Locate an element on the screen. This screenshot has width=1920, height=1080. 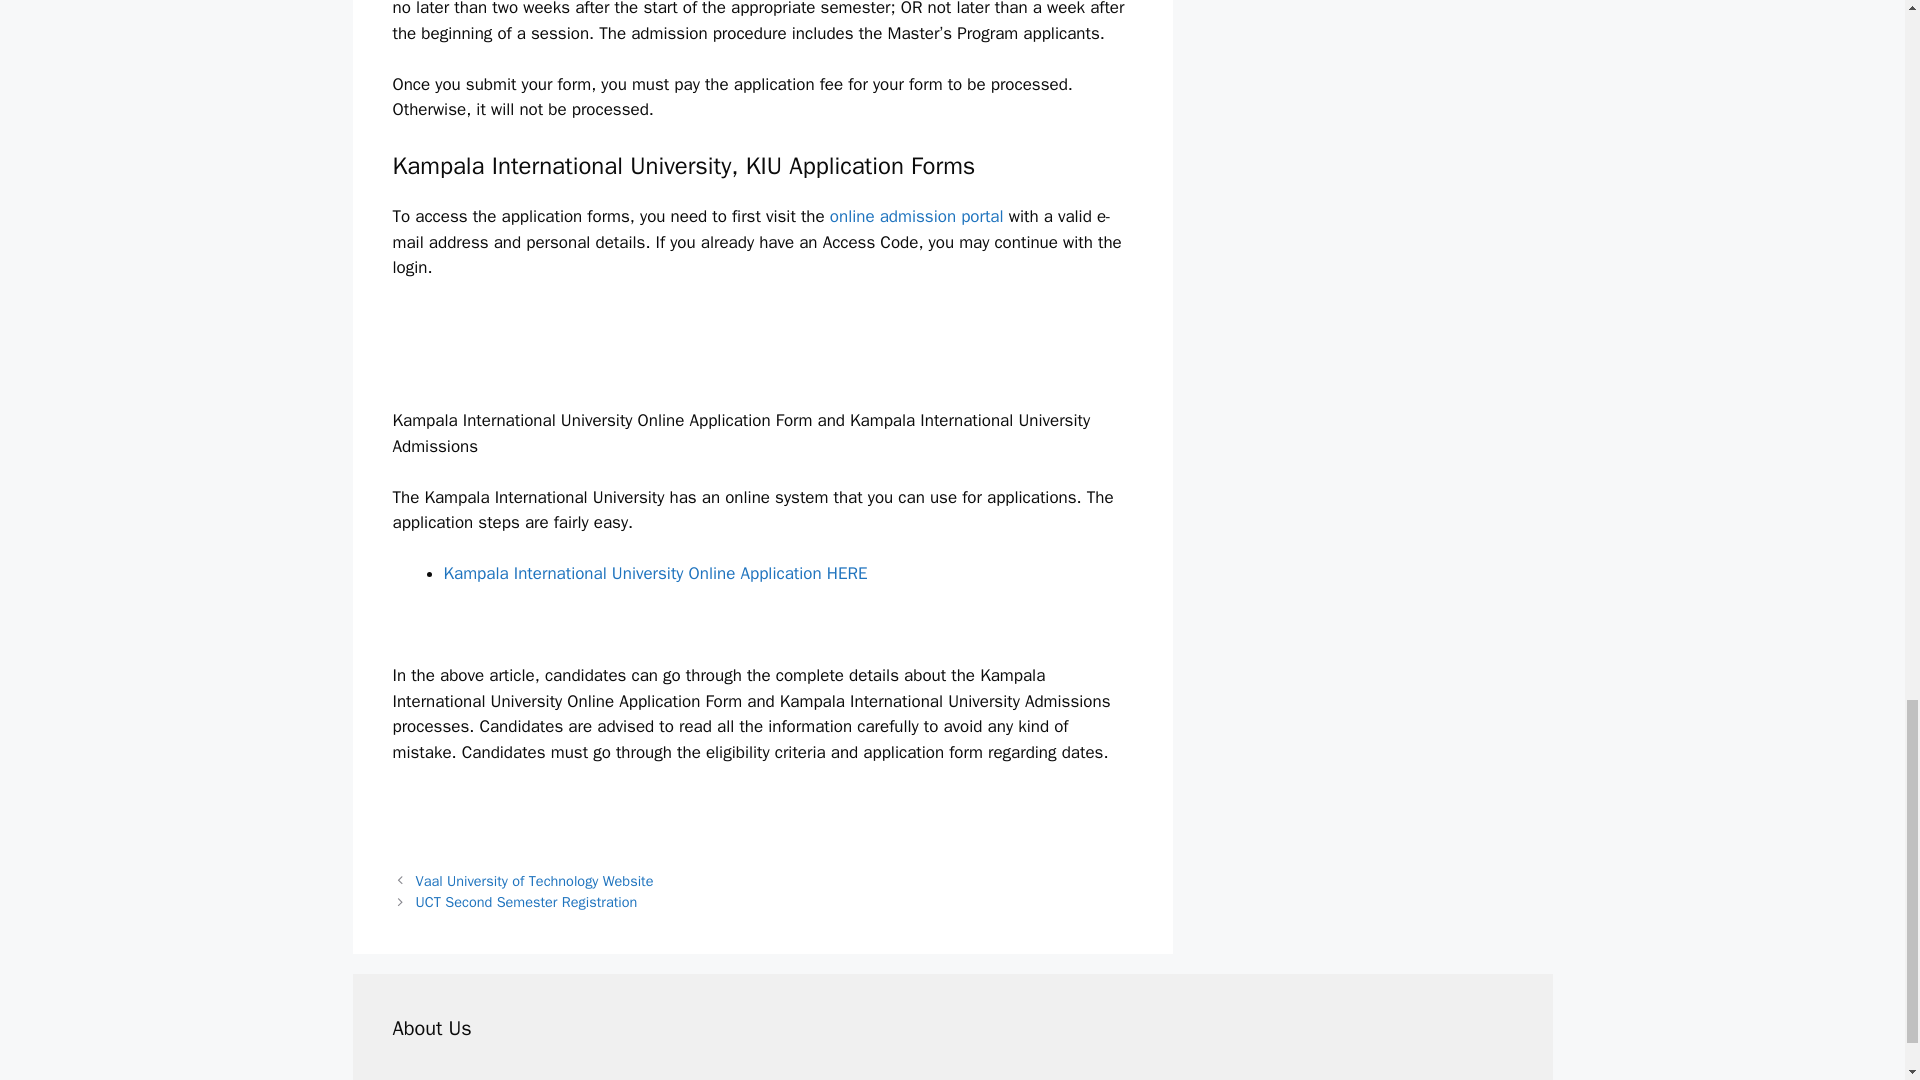
Kampala International University Online Application HERE is located at coordinates (655, 573).